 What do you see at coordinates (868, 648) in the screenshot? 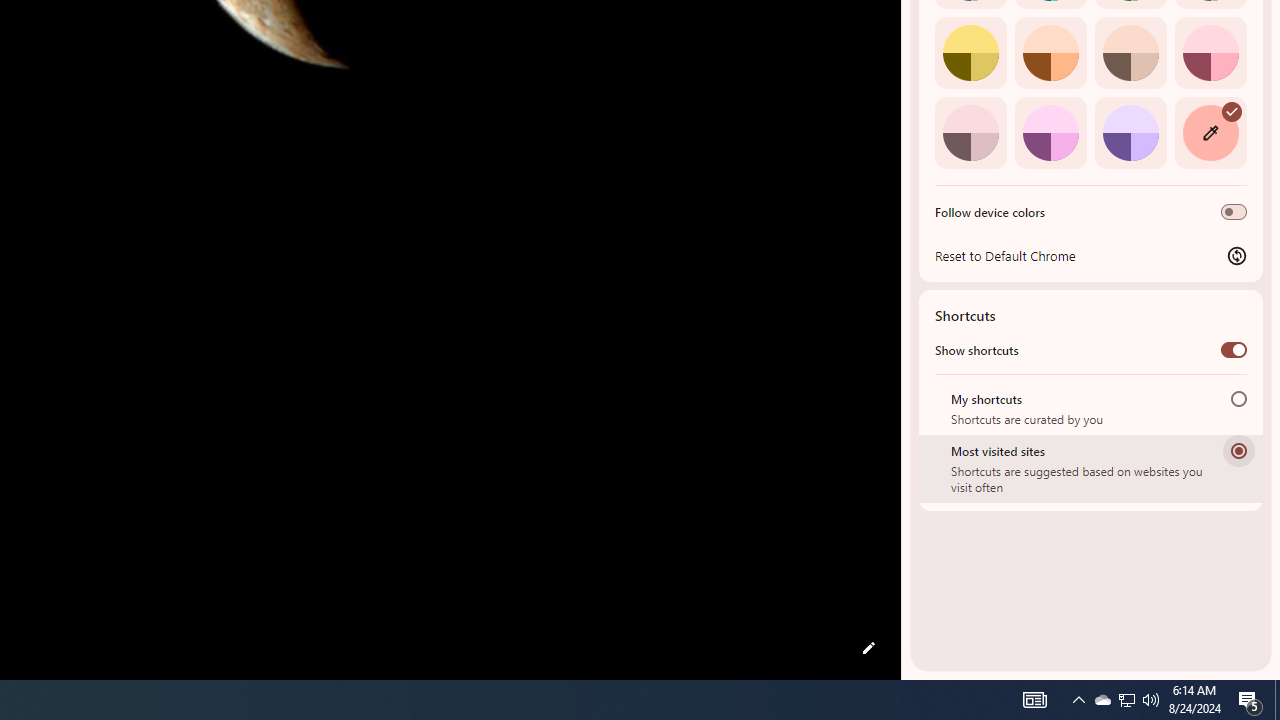
I see `Customize this page` at bounding box center [868, 648].